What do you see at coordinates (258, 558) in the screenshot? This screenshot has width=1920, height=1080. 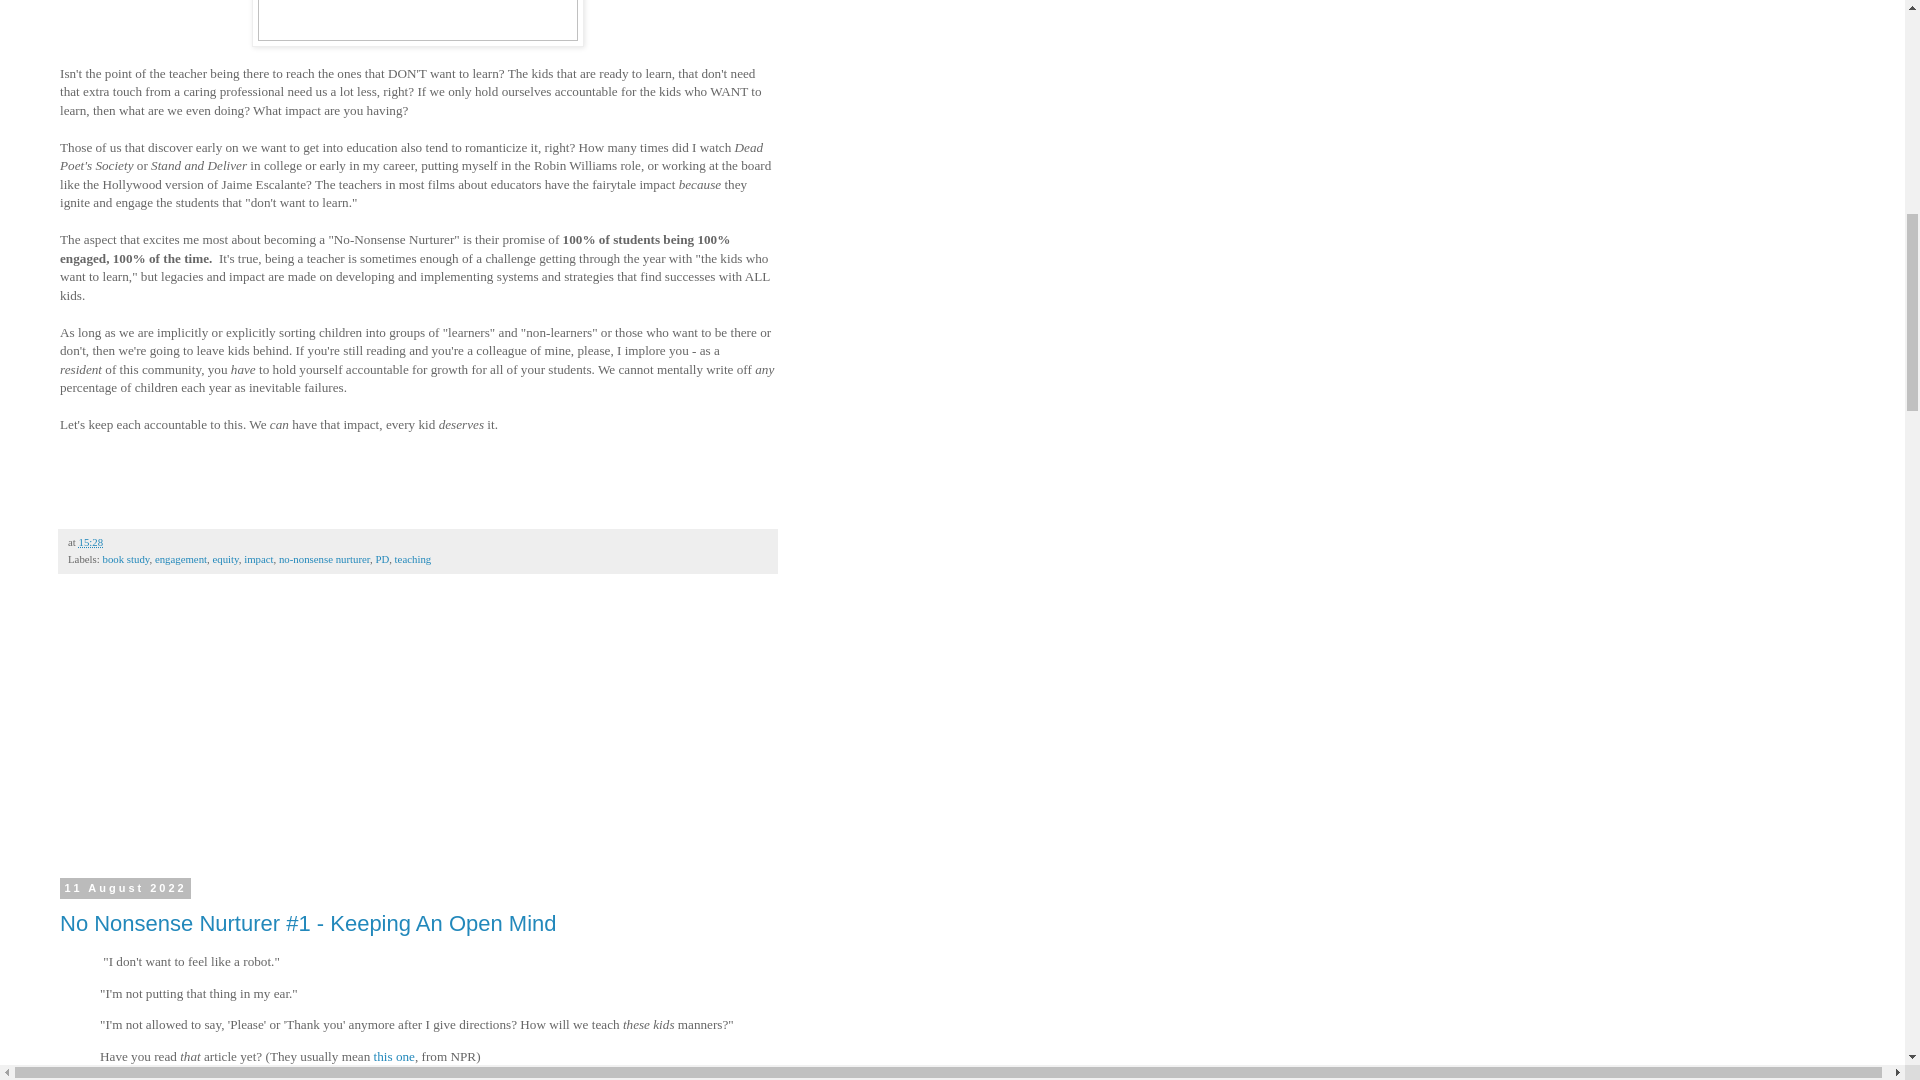 I see `impact` at bounding box center [258, 558].